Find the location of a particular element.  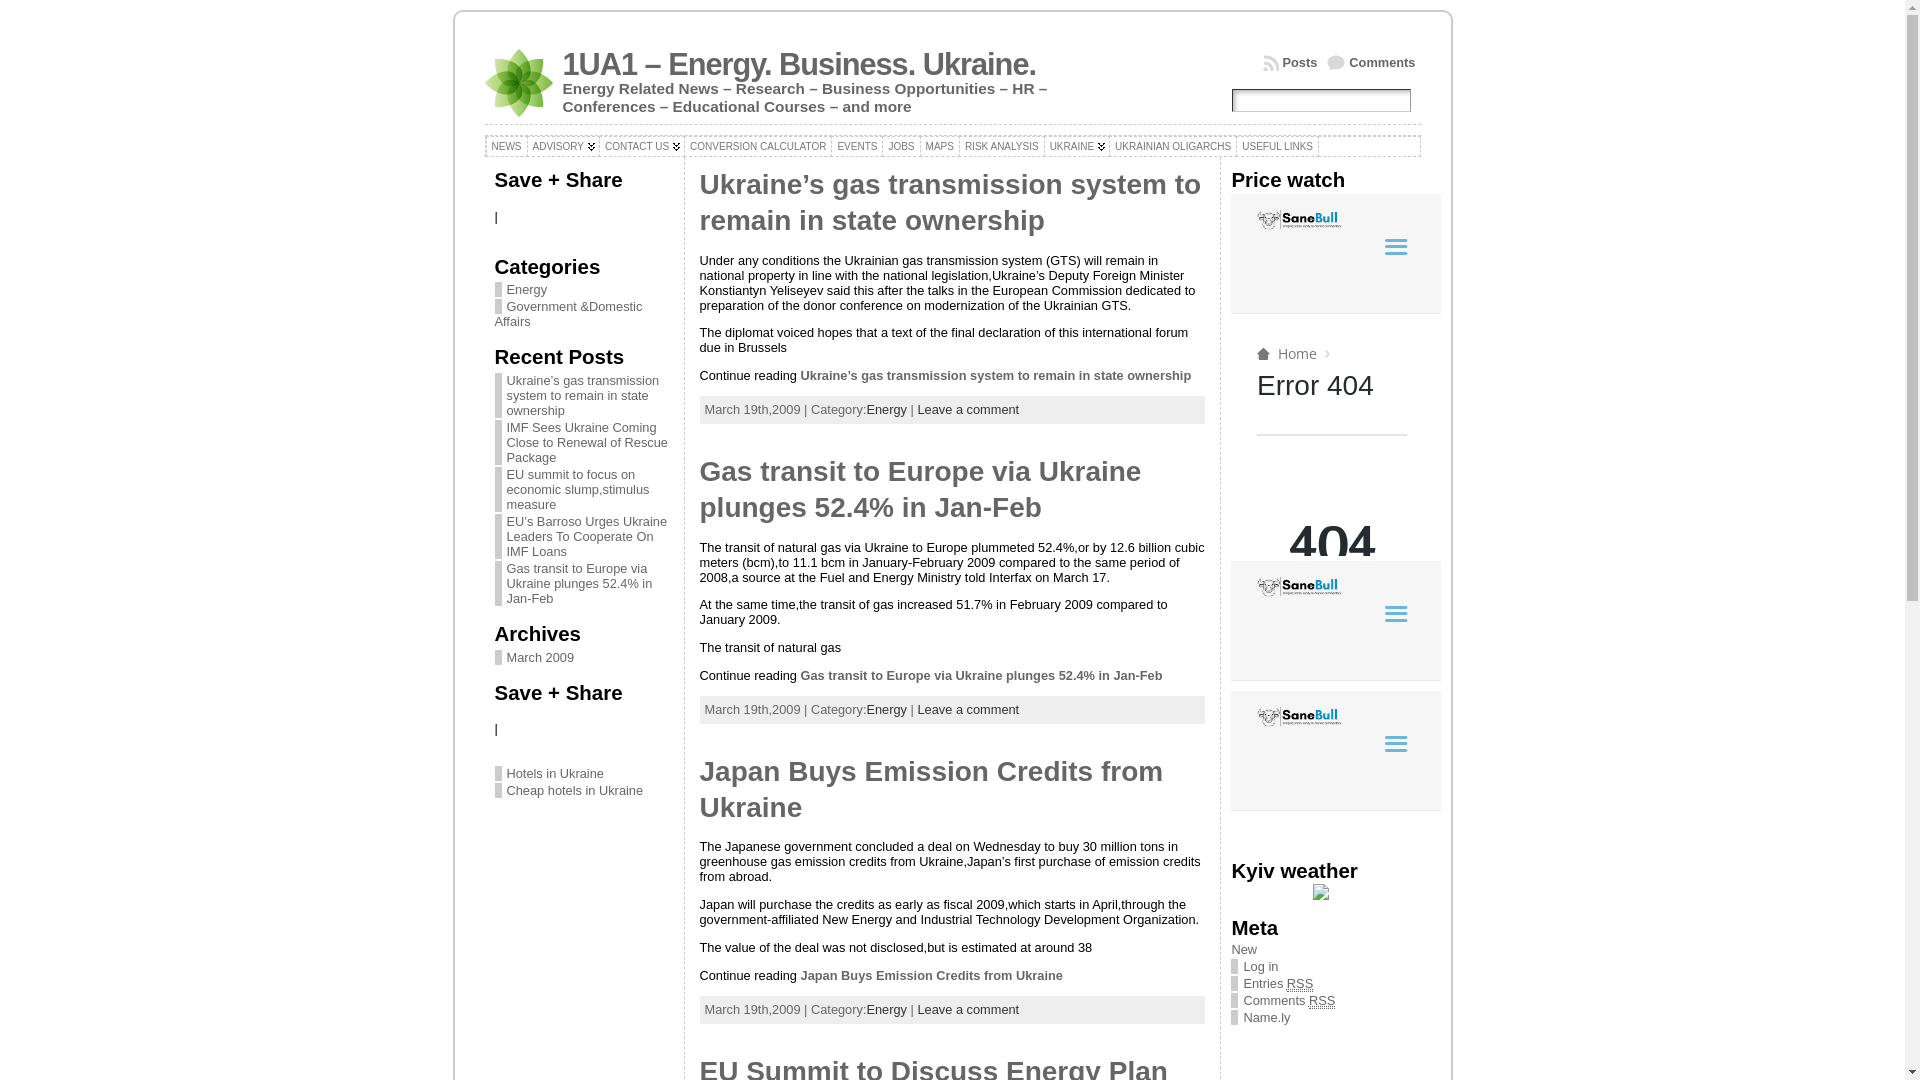

Entries RSS is located at coordinates (1278, 984).